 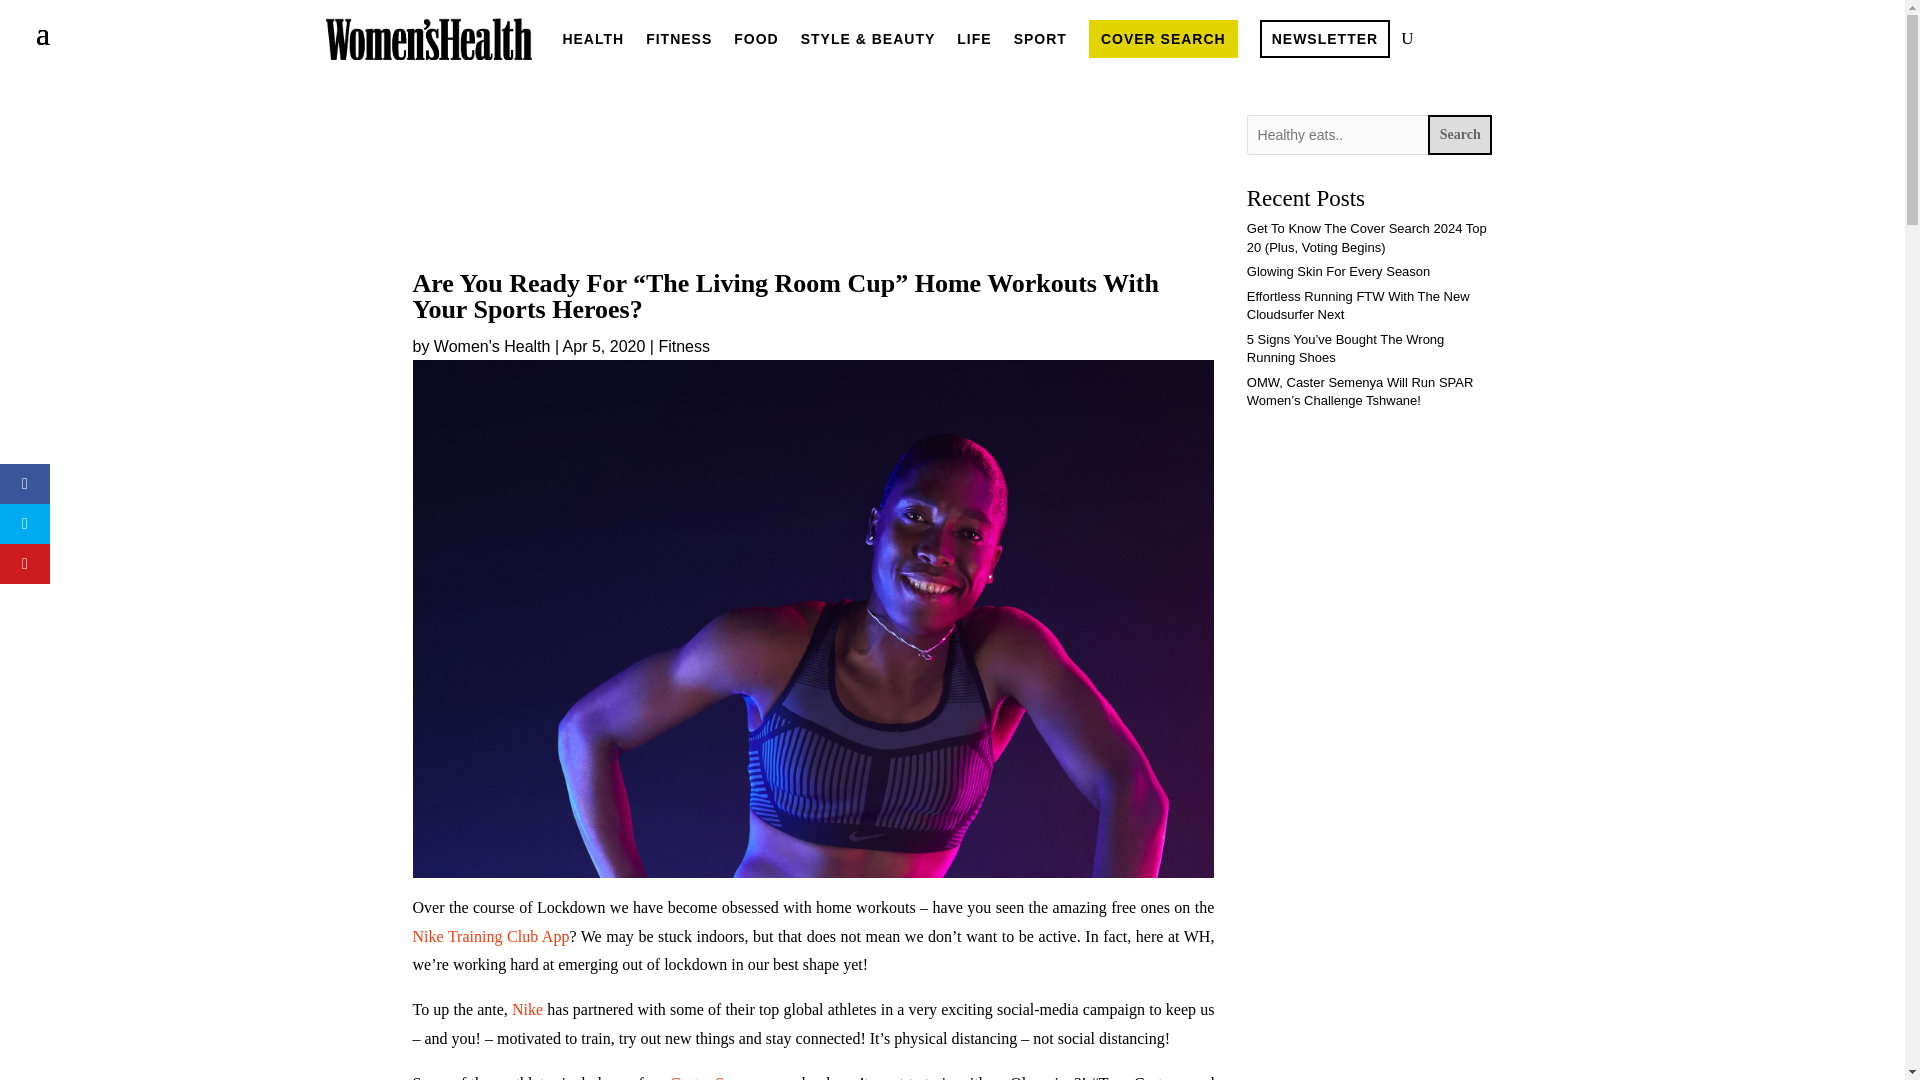 What do you see at coordinates (812, 180) in the screenshot?
I see `3rd party ad content` at bounding box center [812, 180].